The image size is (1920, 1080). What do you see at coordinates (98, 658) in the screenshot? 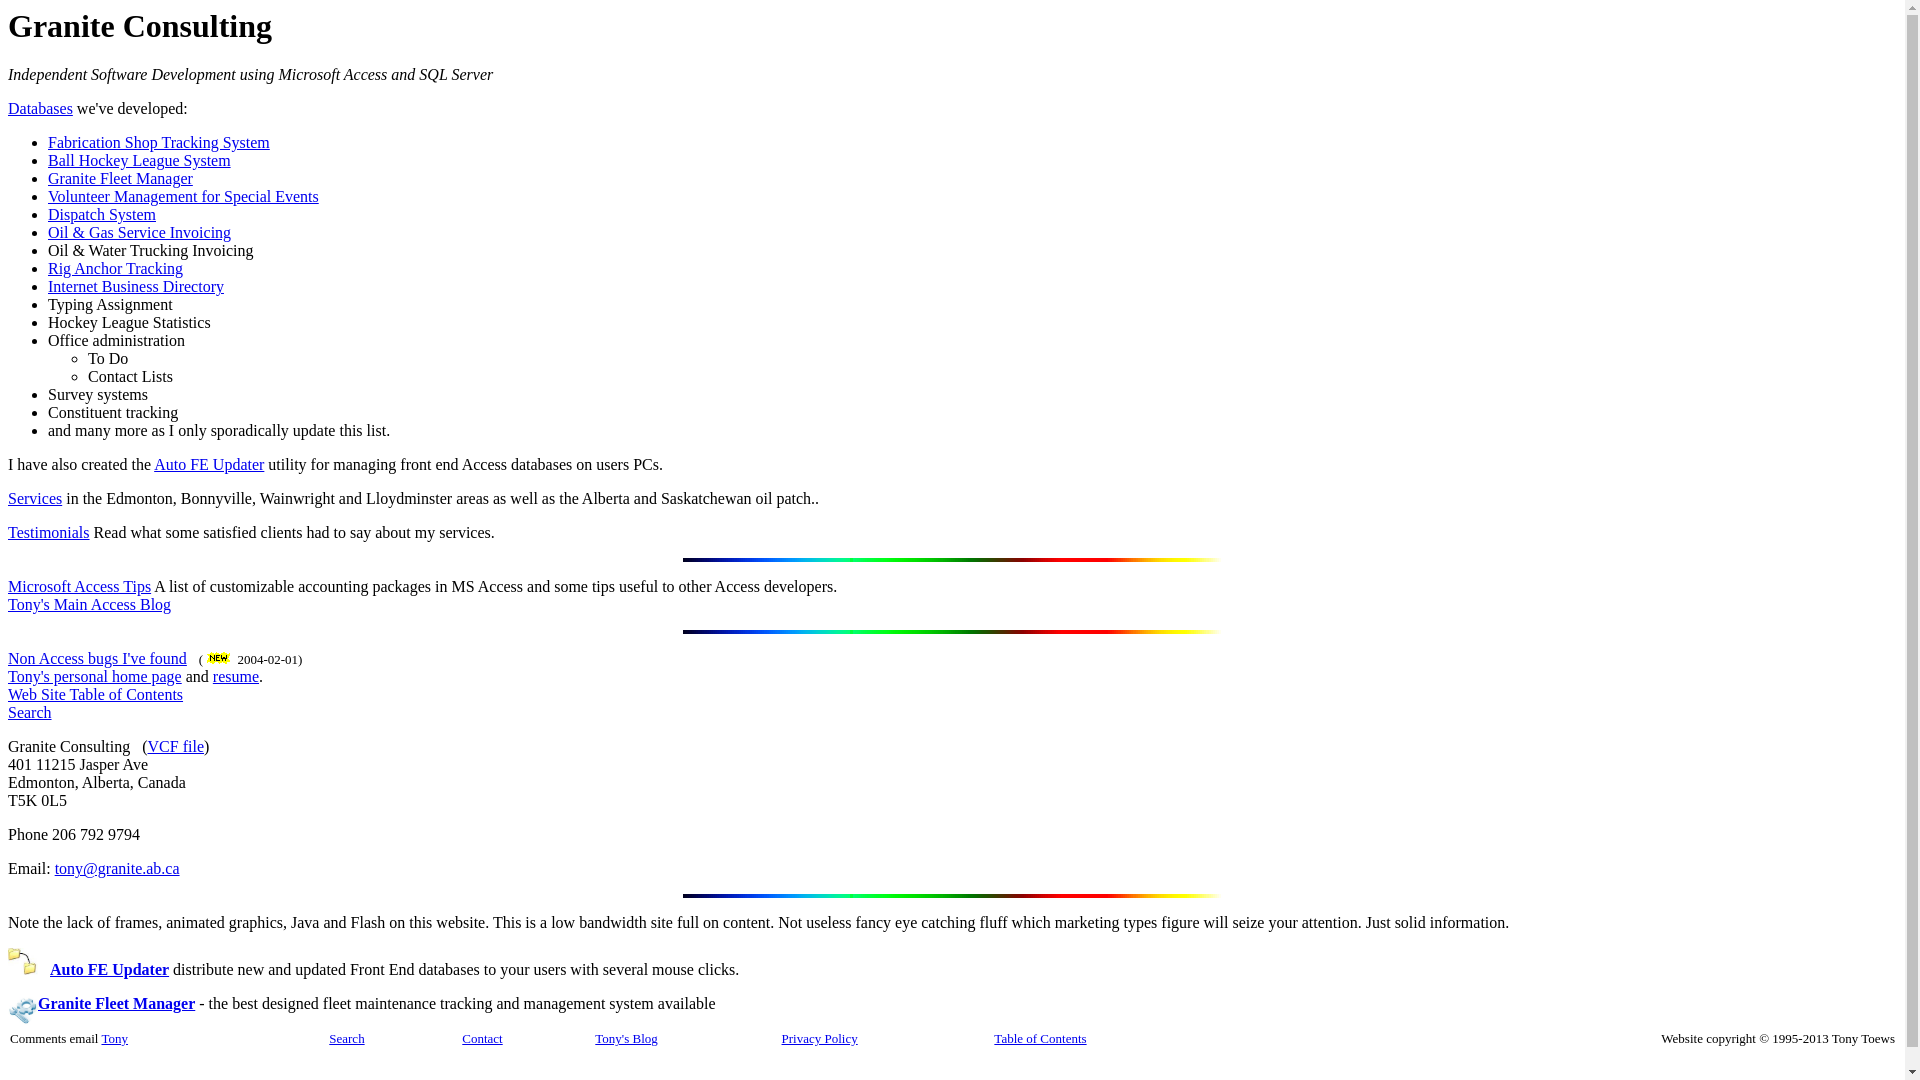
I see `Non Access bugs I've found` at bounding box center [98, 658].